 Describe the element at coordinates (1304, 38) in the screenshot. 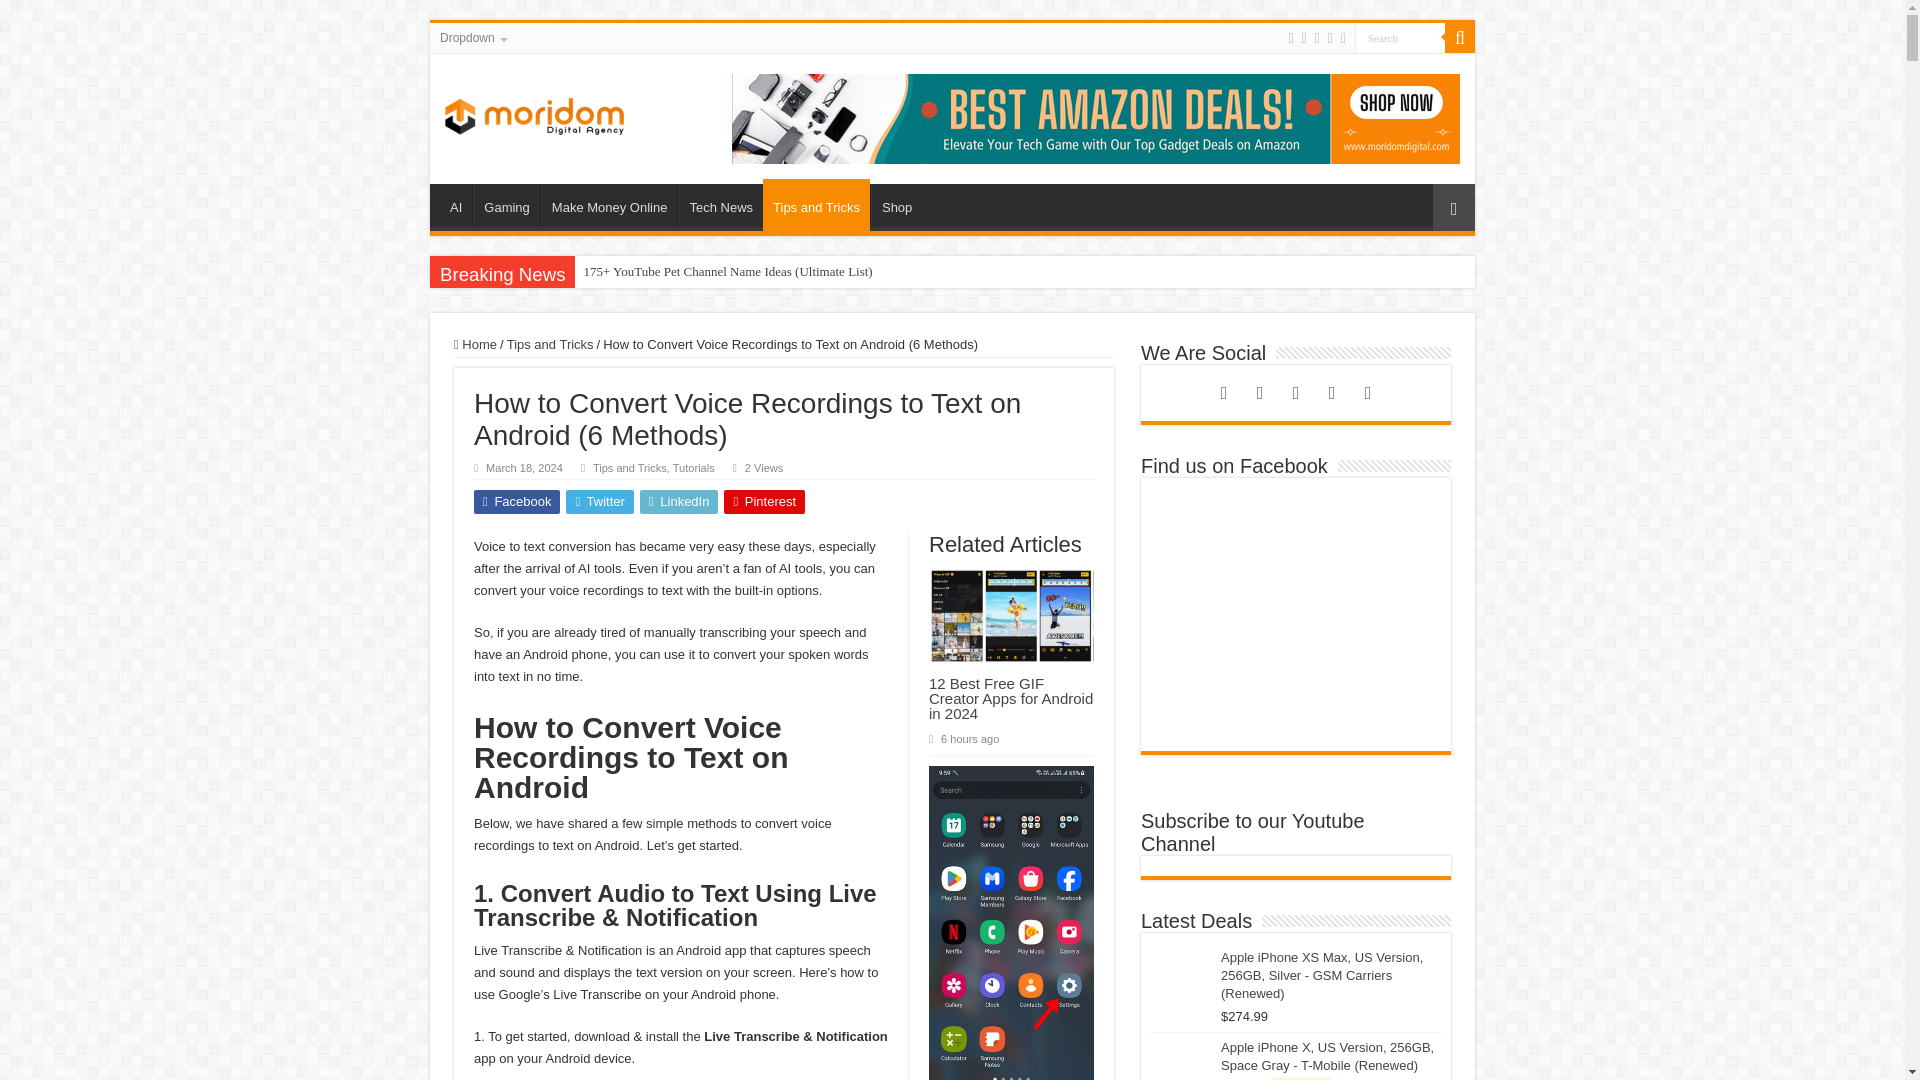

I see `Facebook` at that location.